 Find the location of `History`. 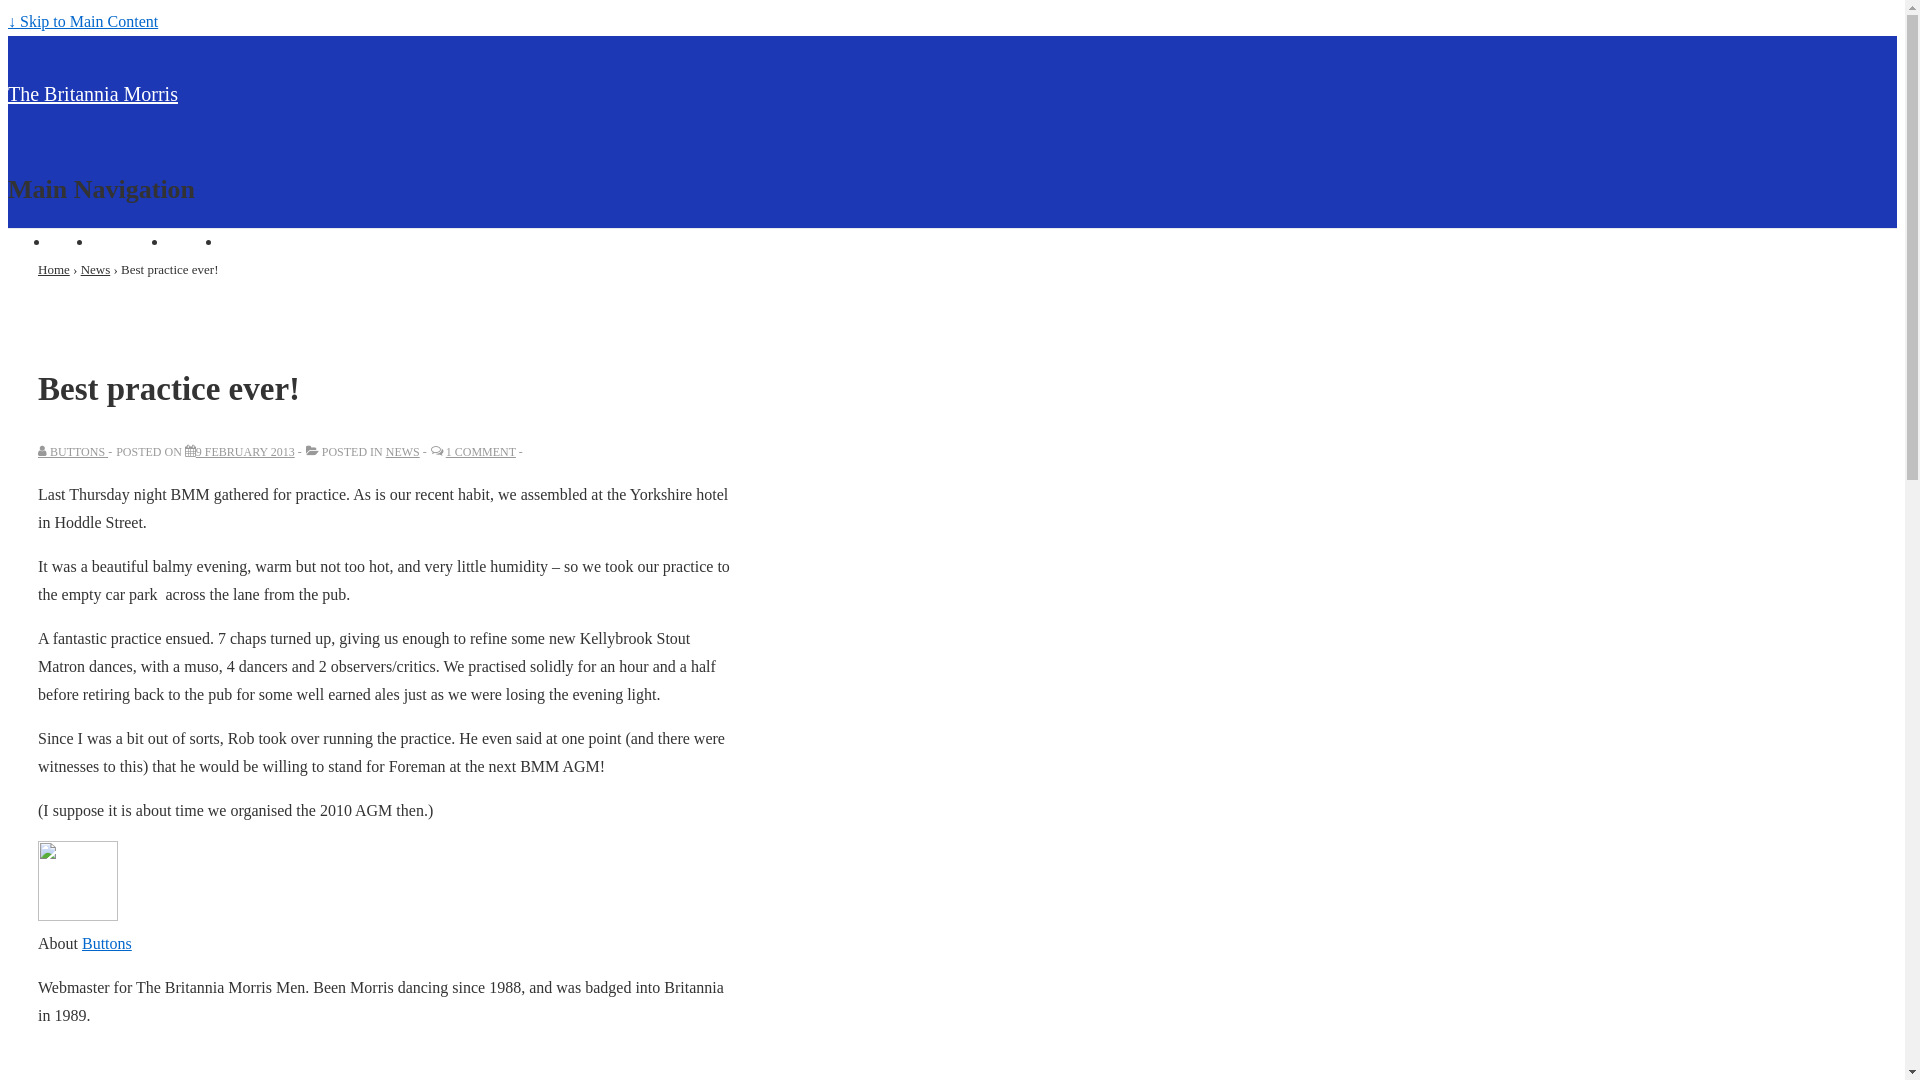

History is located at coordinates (194, 242).